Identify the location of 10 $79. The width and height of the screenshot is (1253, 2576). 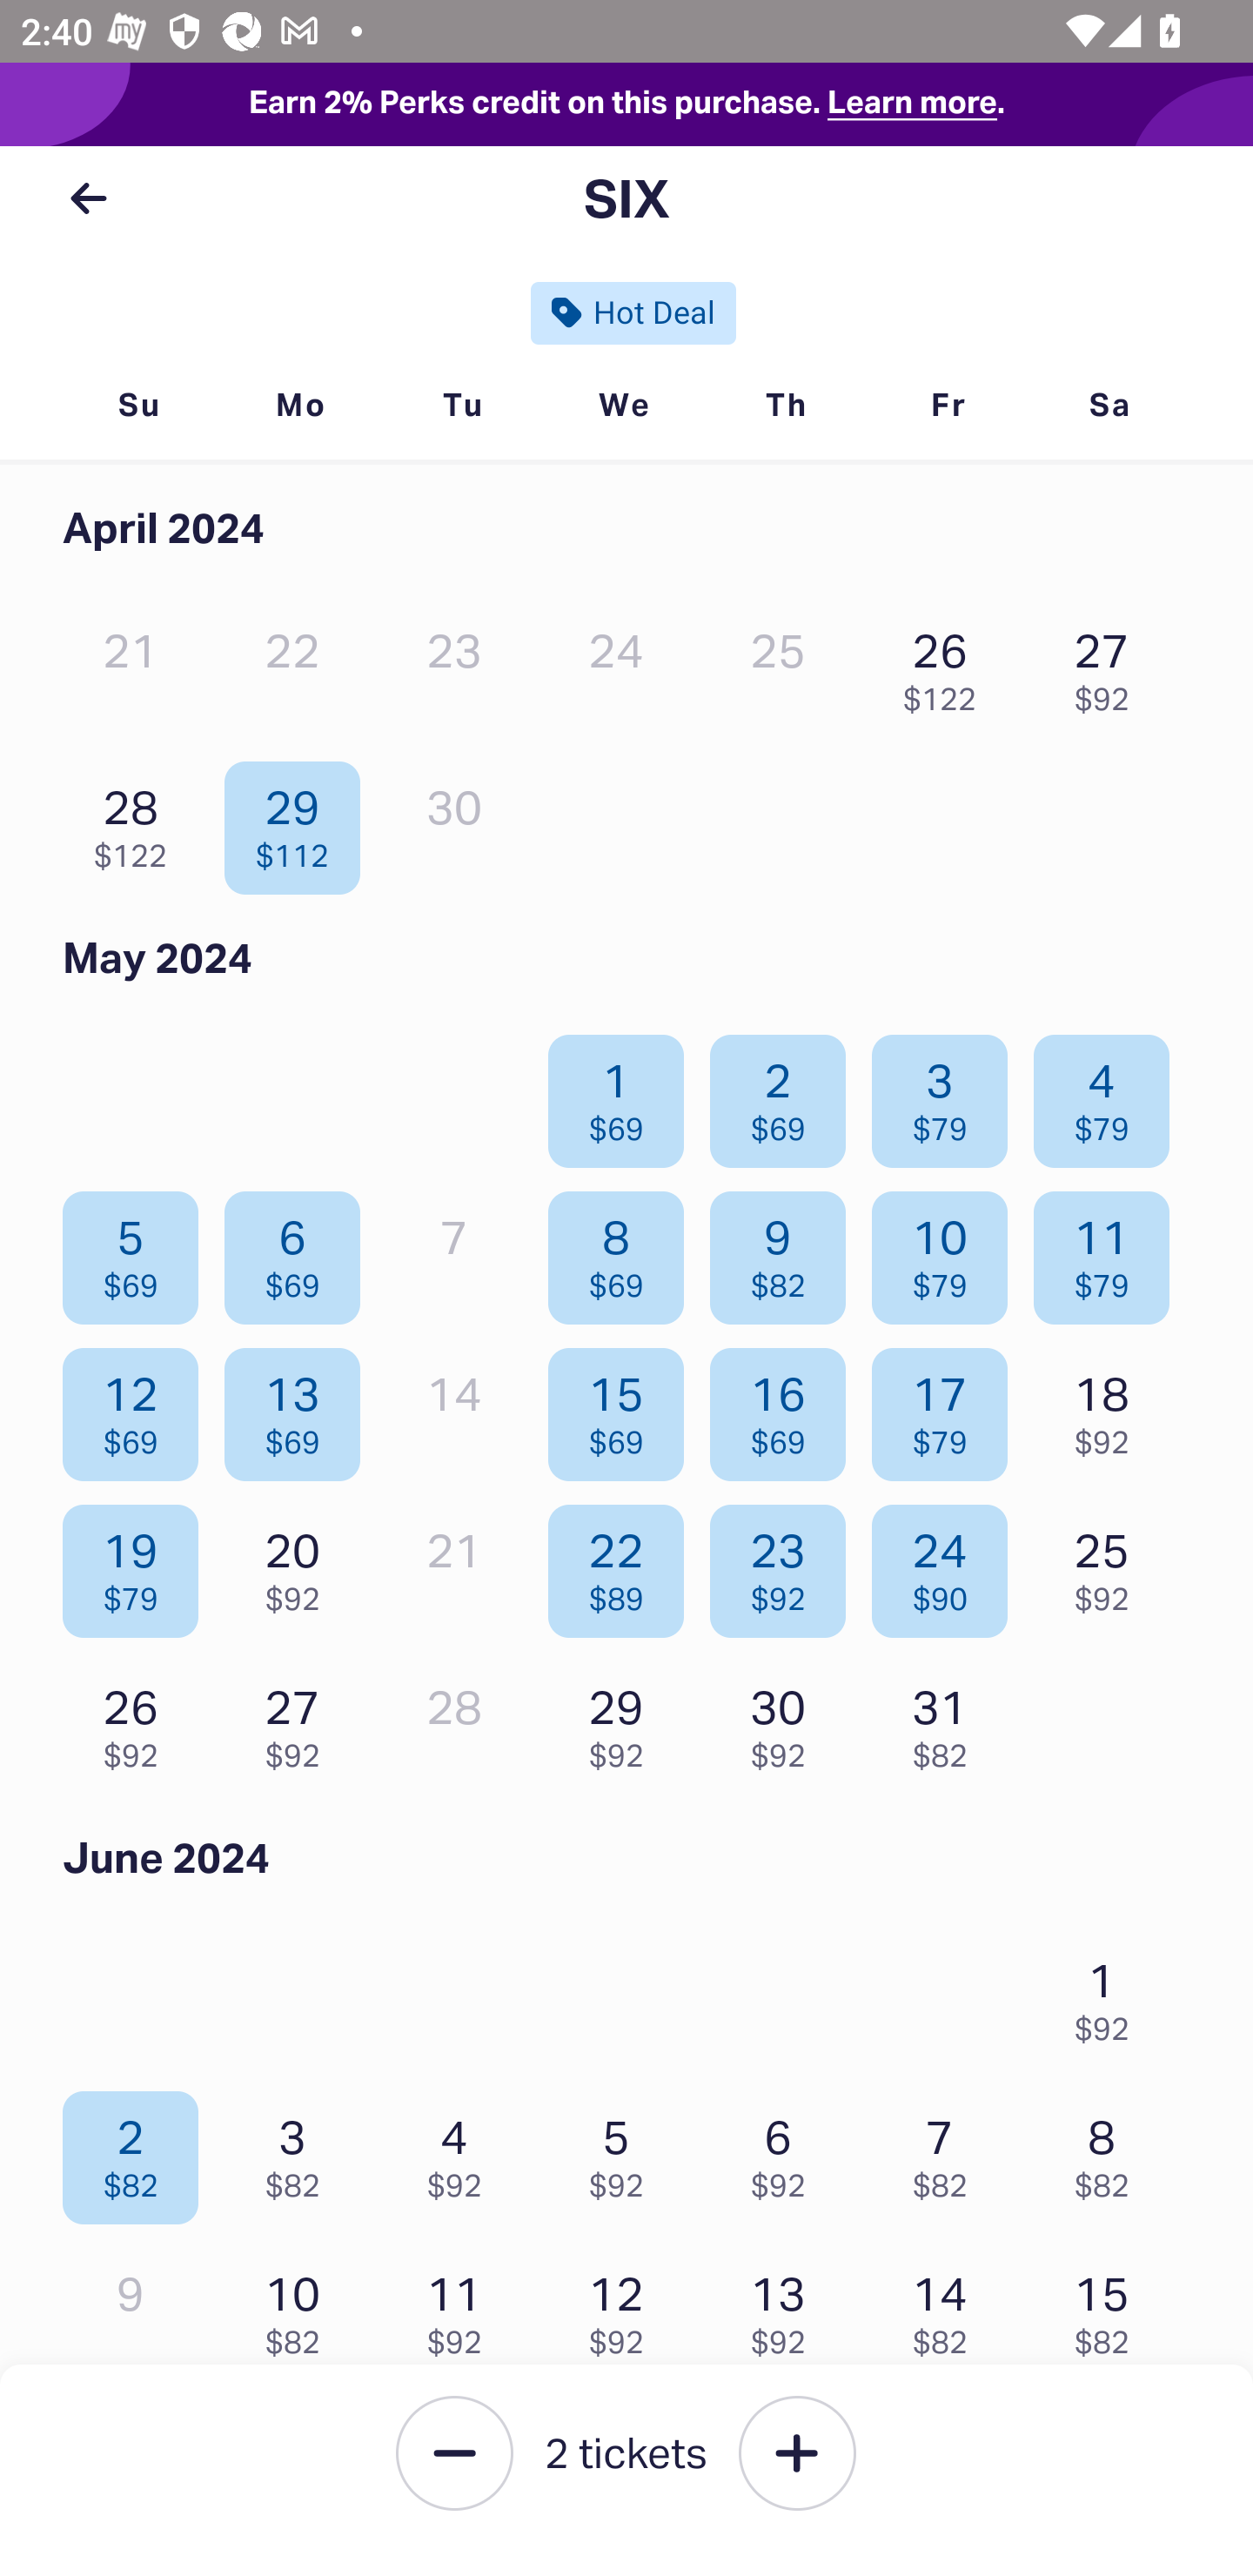
(948, 1250).